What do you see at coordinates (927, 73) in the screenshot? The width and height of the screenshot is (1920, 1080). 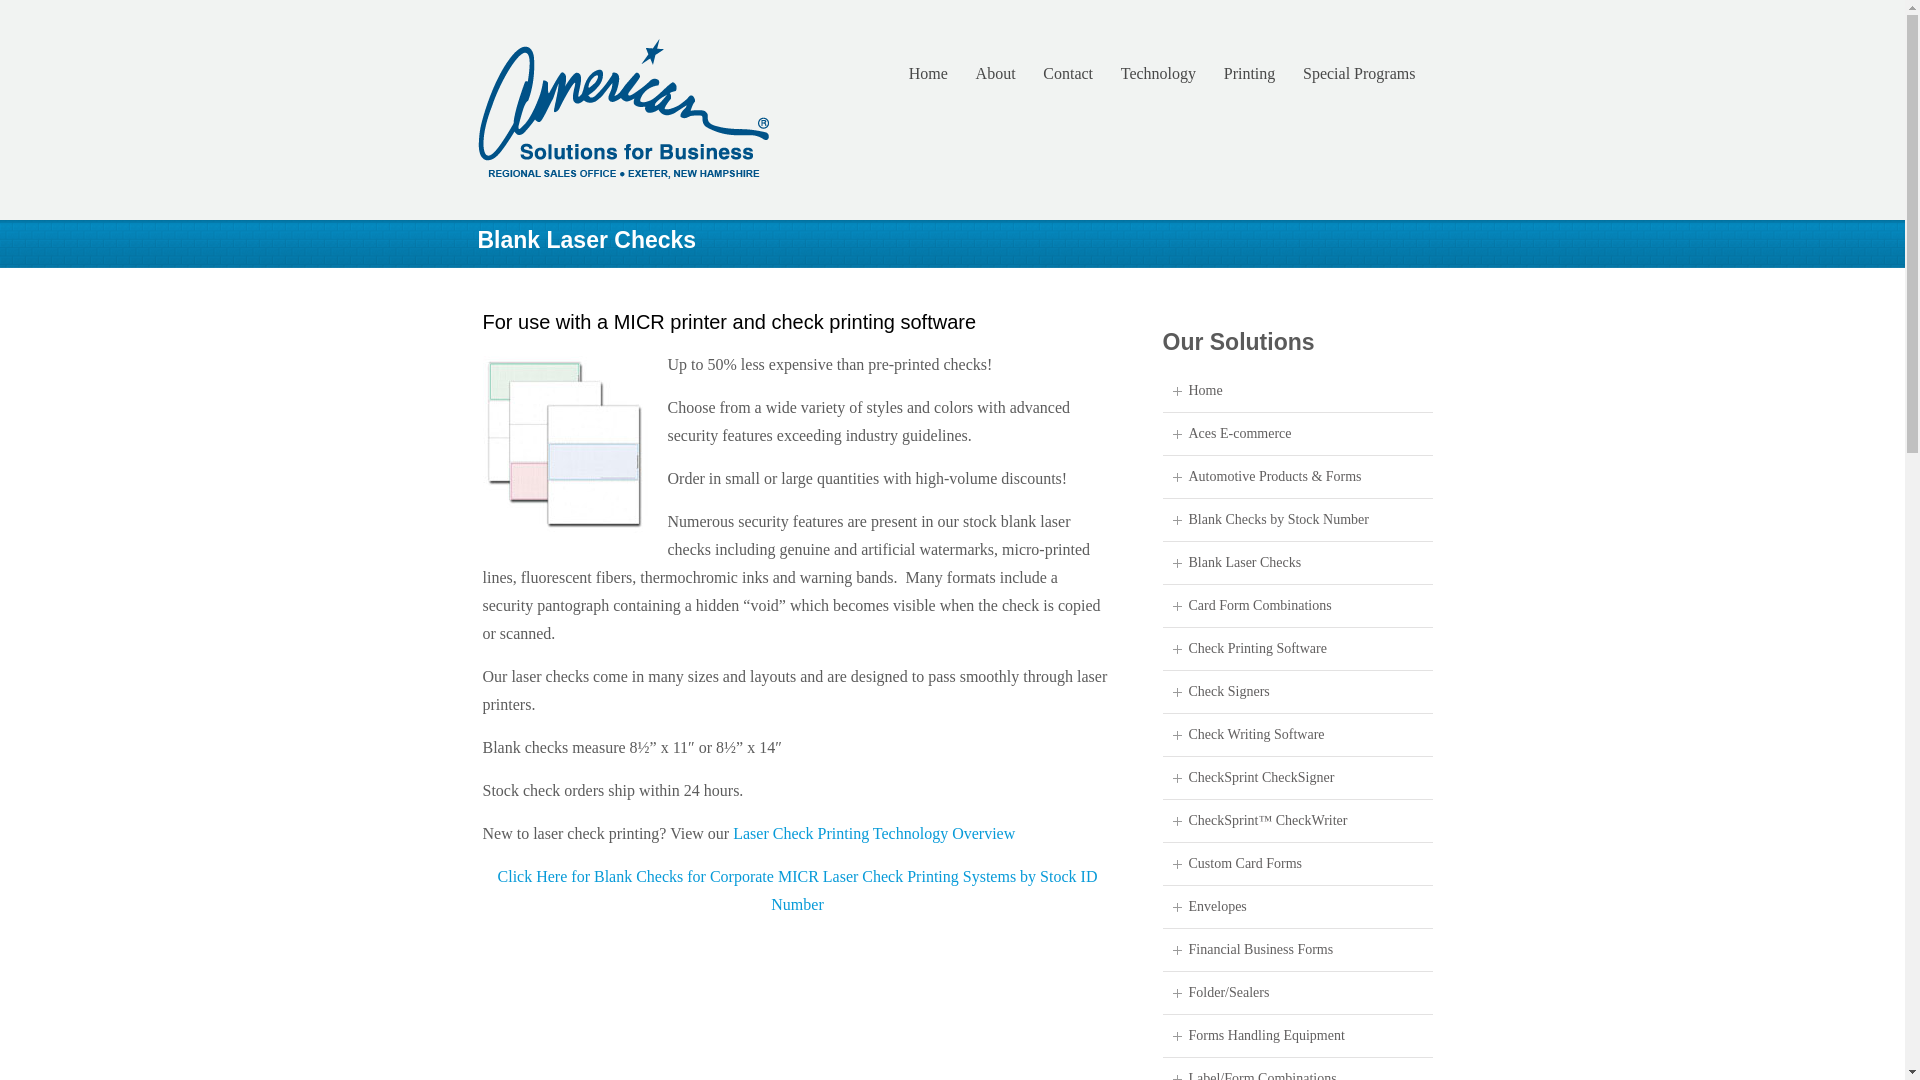 I see `Home` at bounding box center [927, 73].